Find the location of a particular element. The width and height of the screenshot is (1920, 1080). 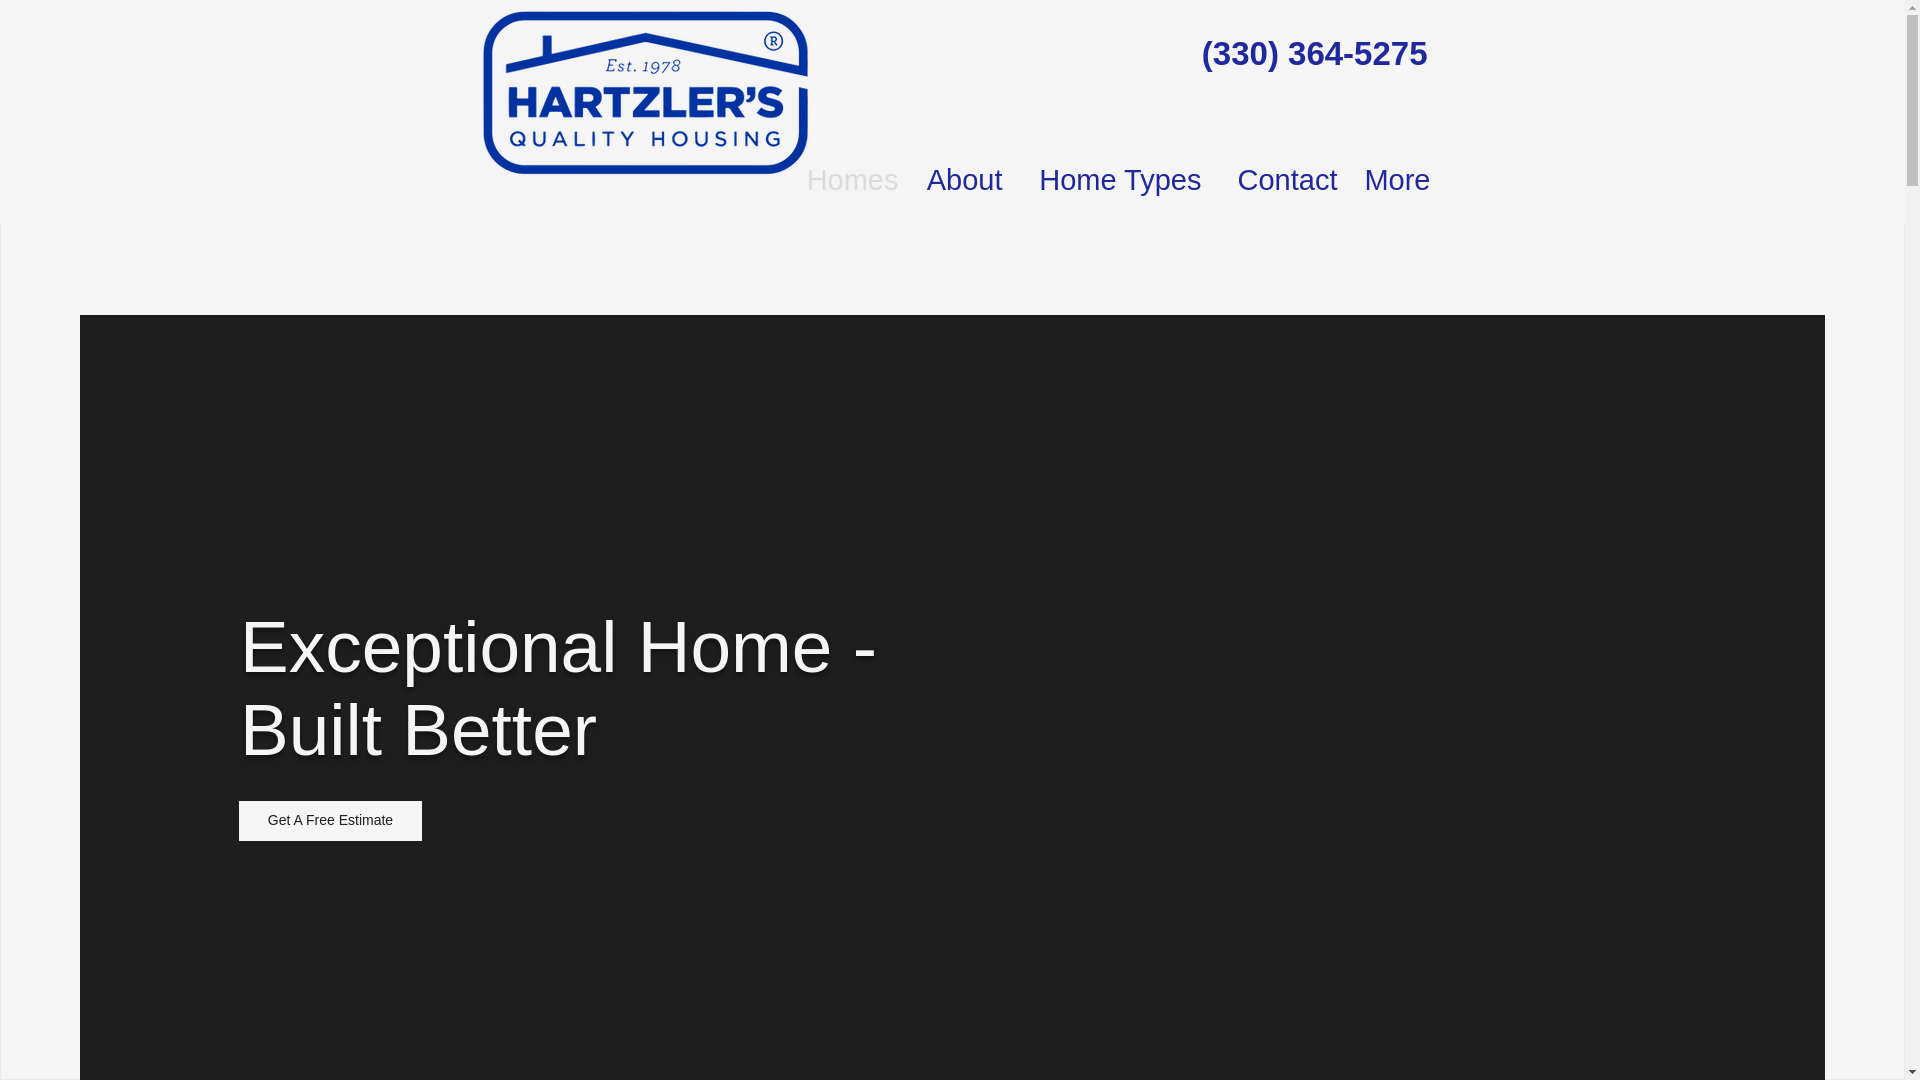

Get A Free Estimate is located at coordinates (330, 821).